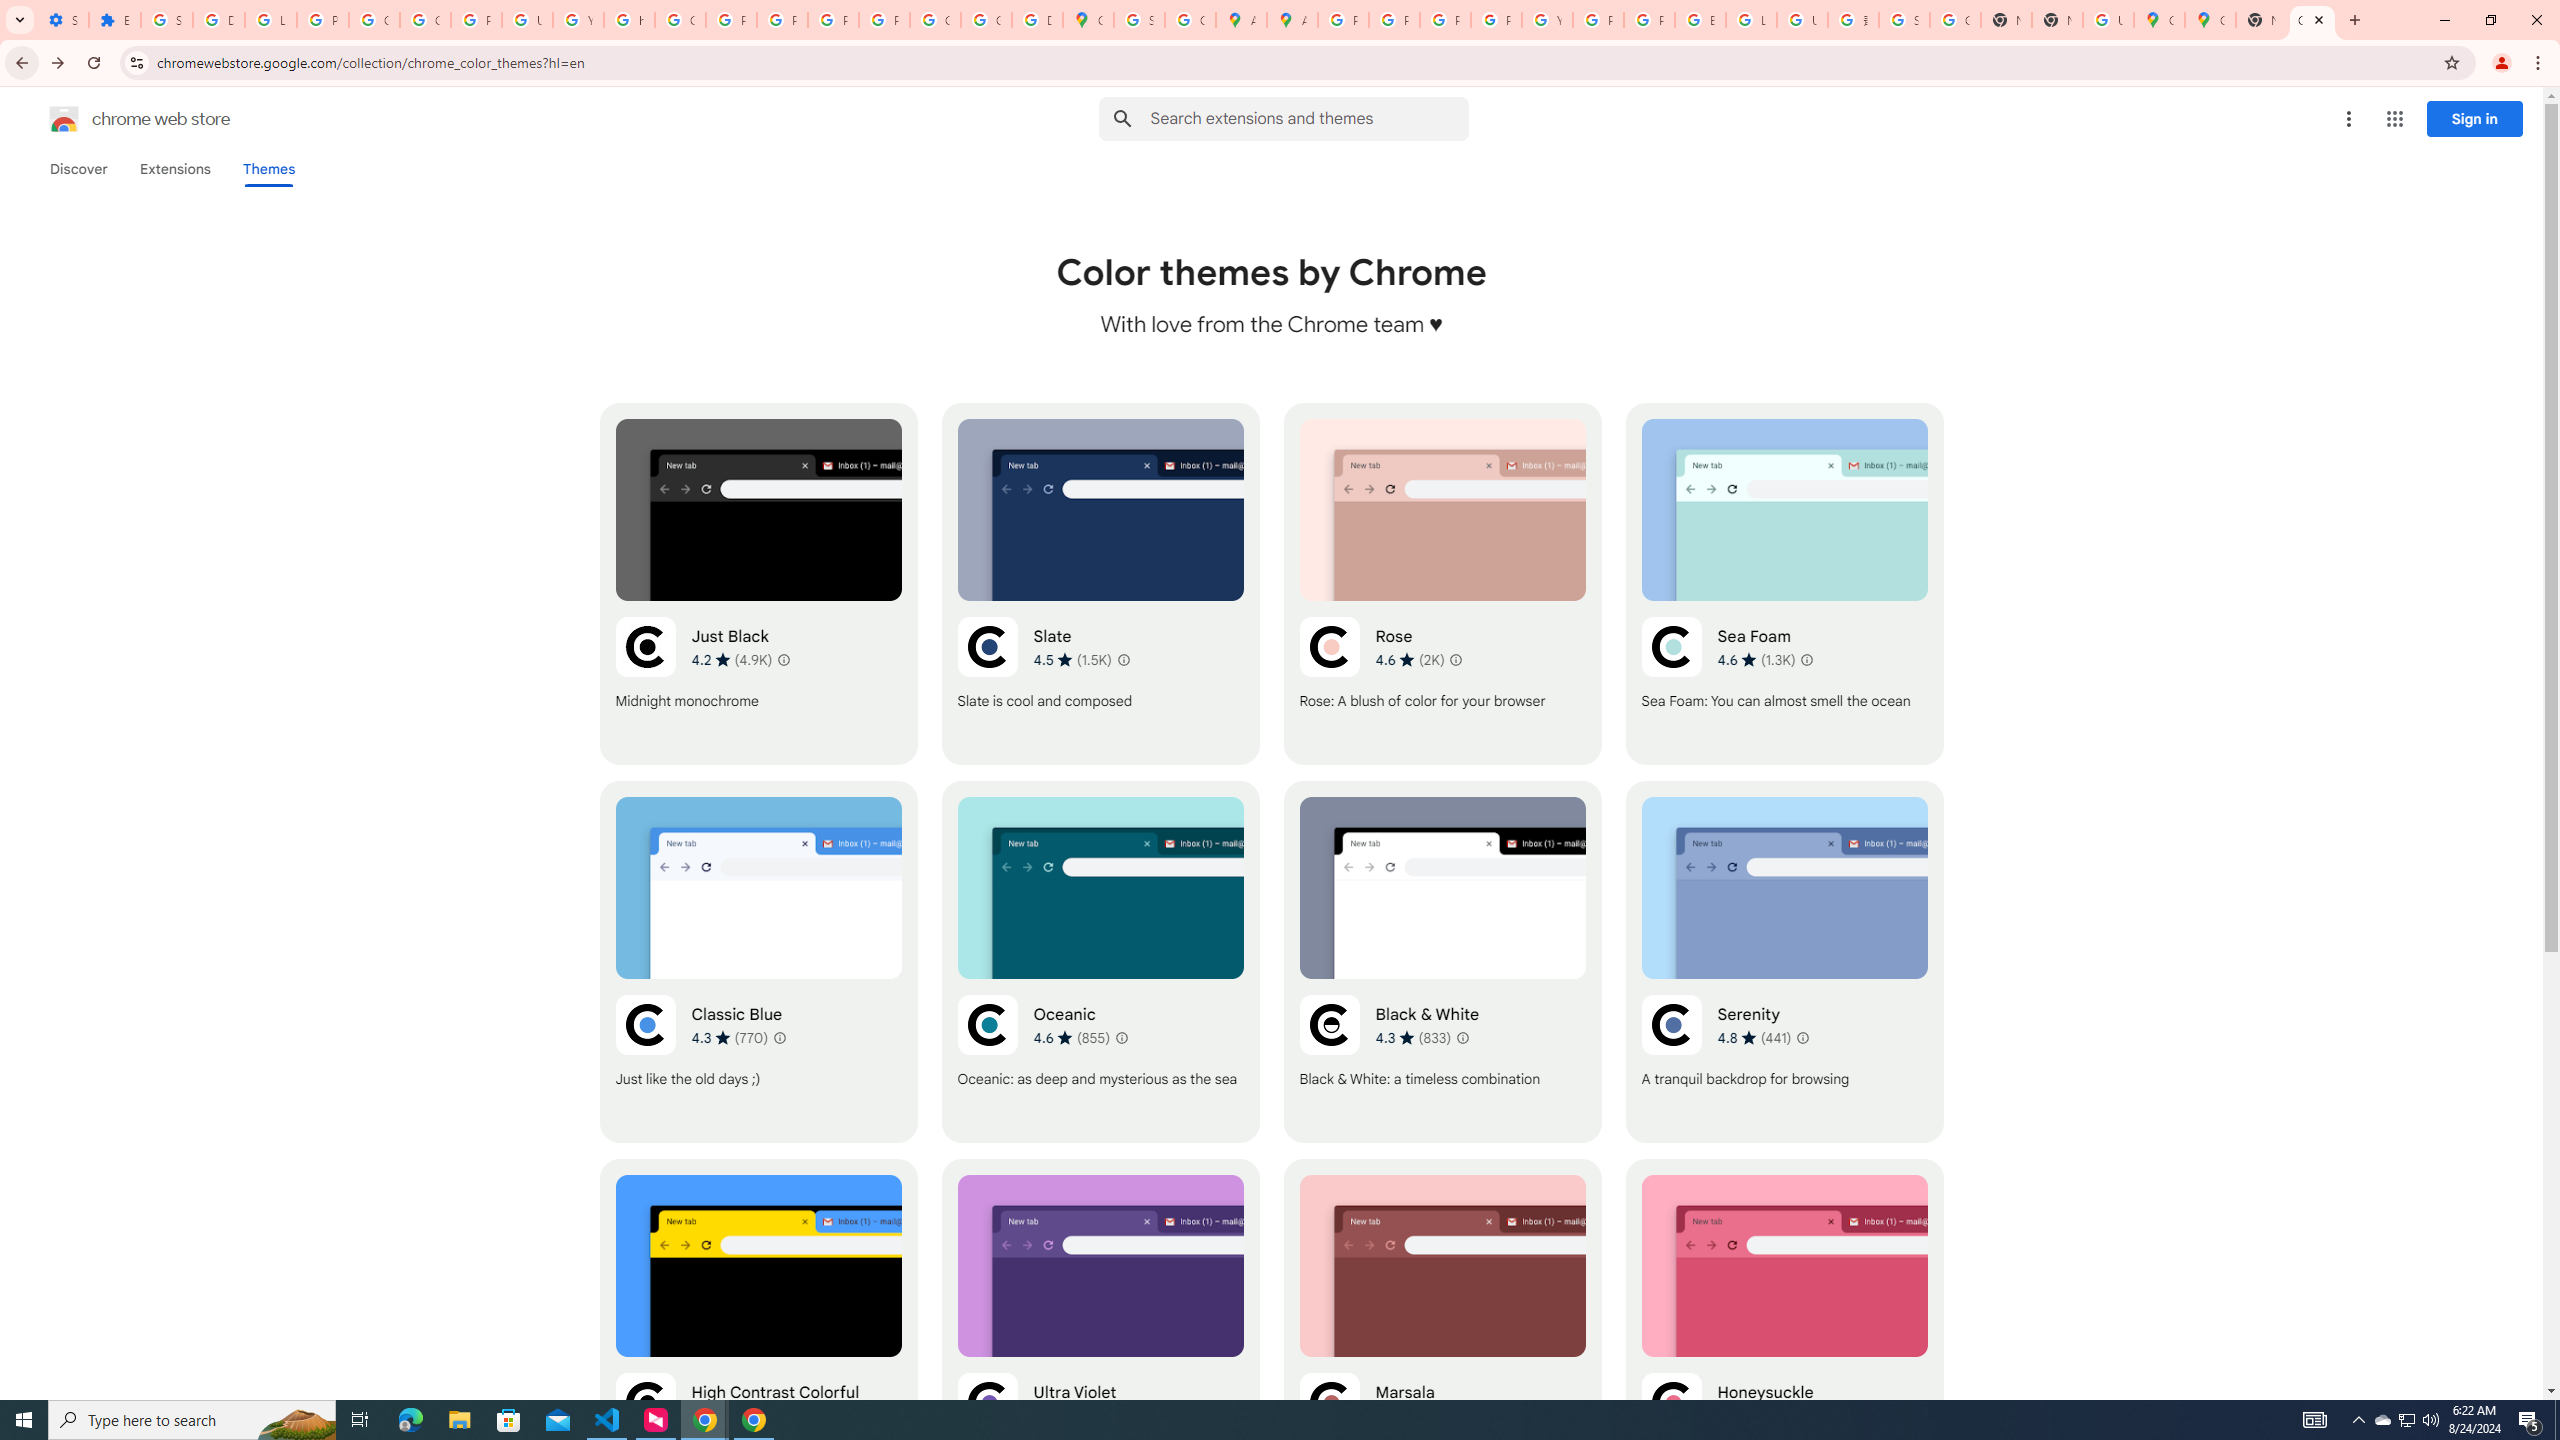 This screenshot has width=2560, height=1440. What do you see at coordinates (1100, 962) in the screenshot?
I see `Oceanic` at bounding box center [1100, 962].